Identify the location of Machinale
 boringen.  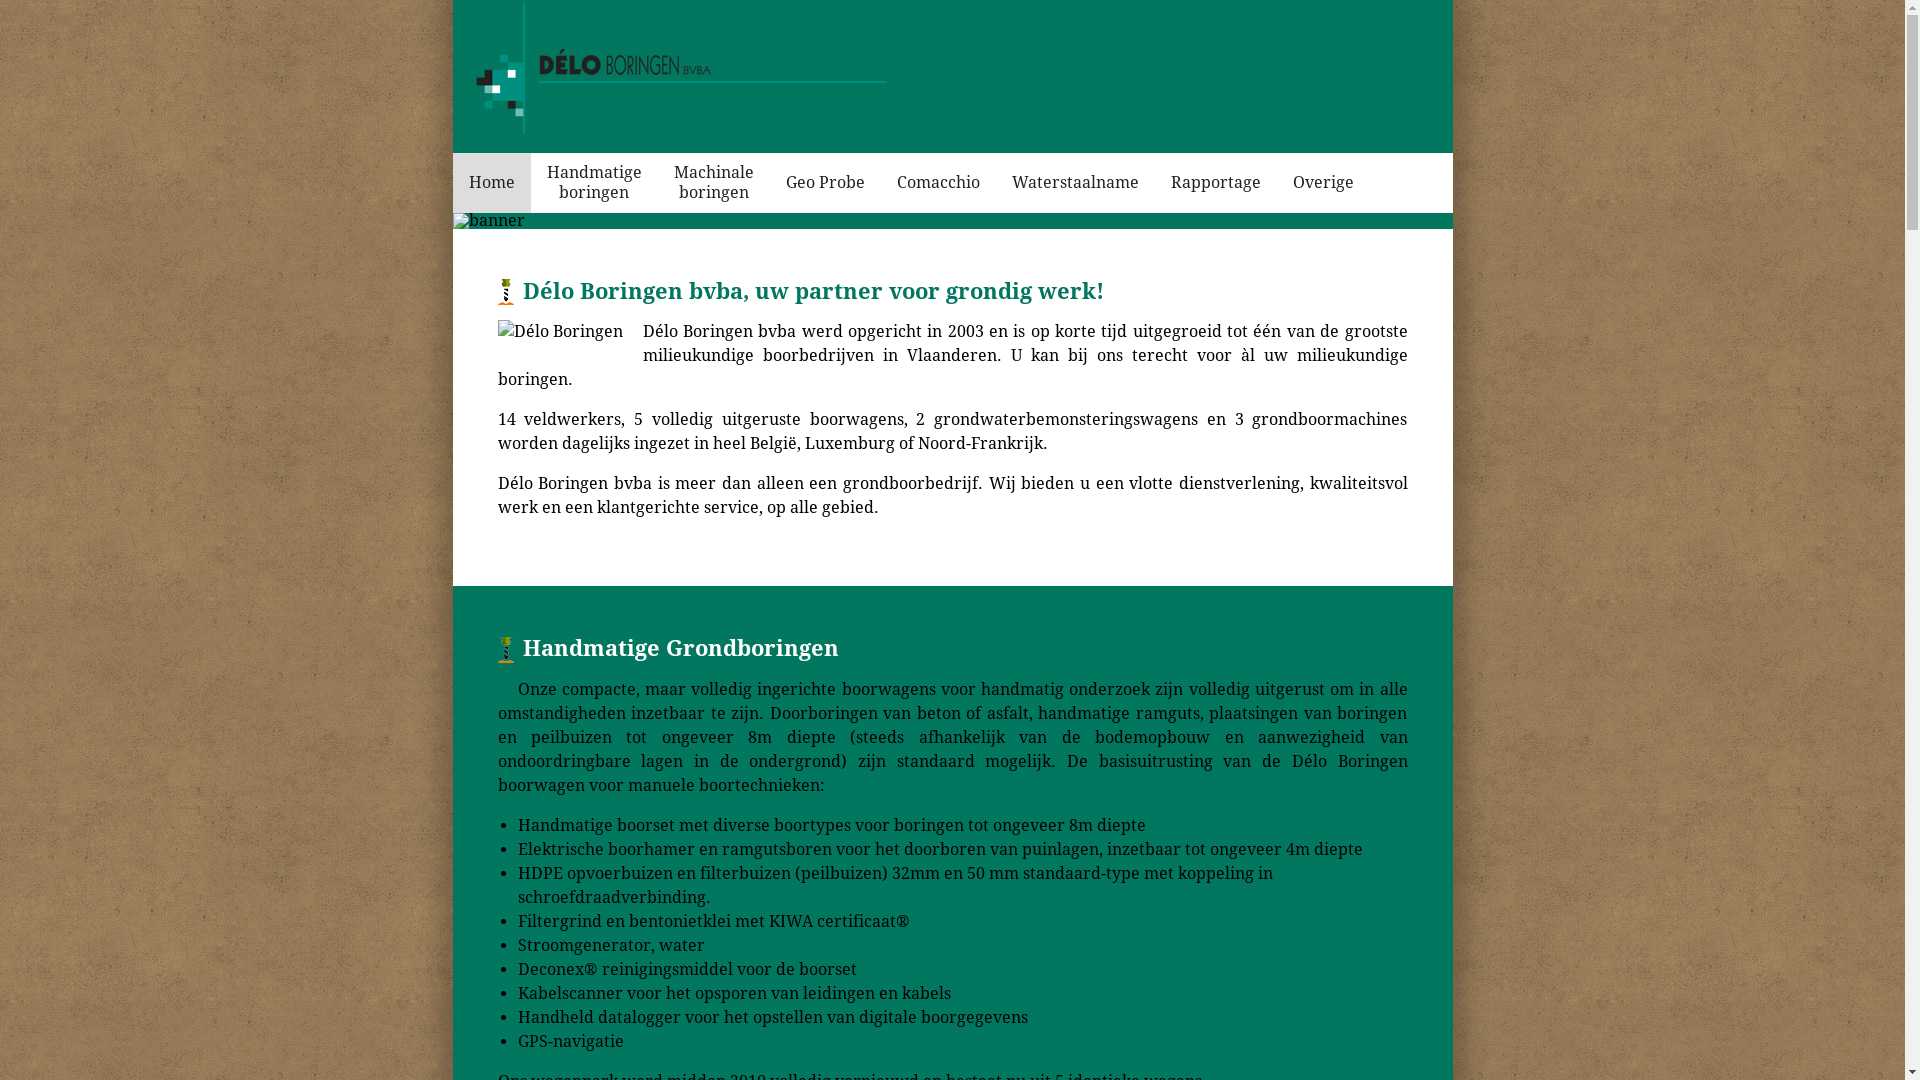
(714, 183).